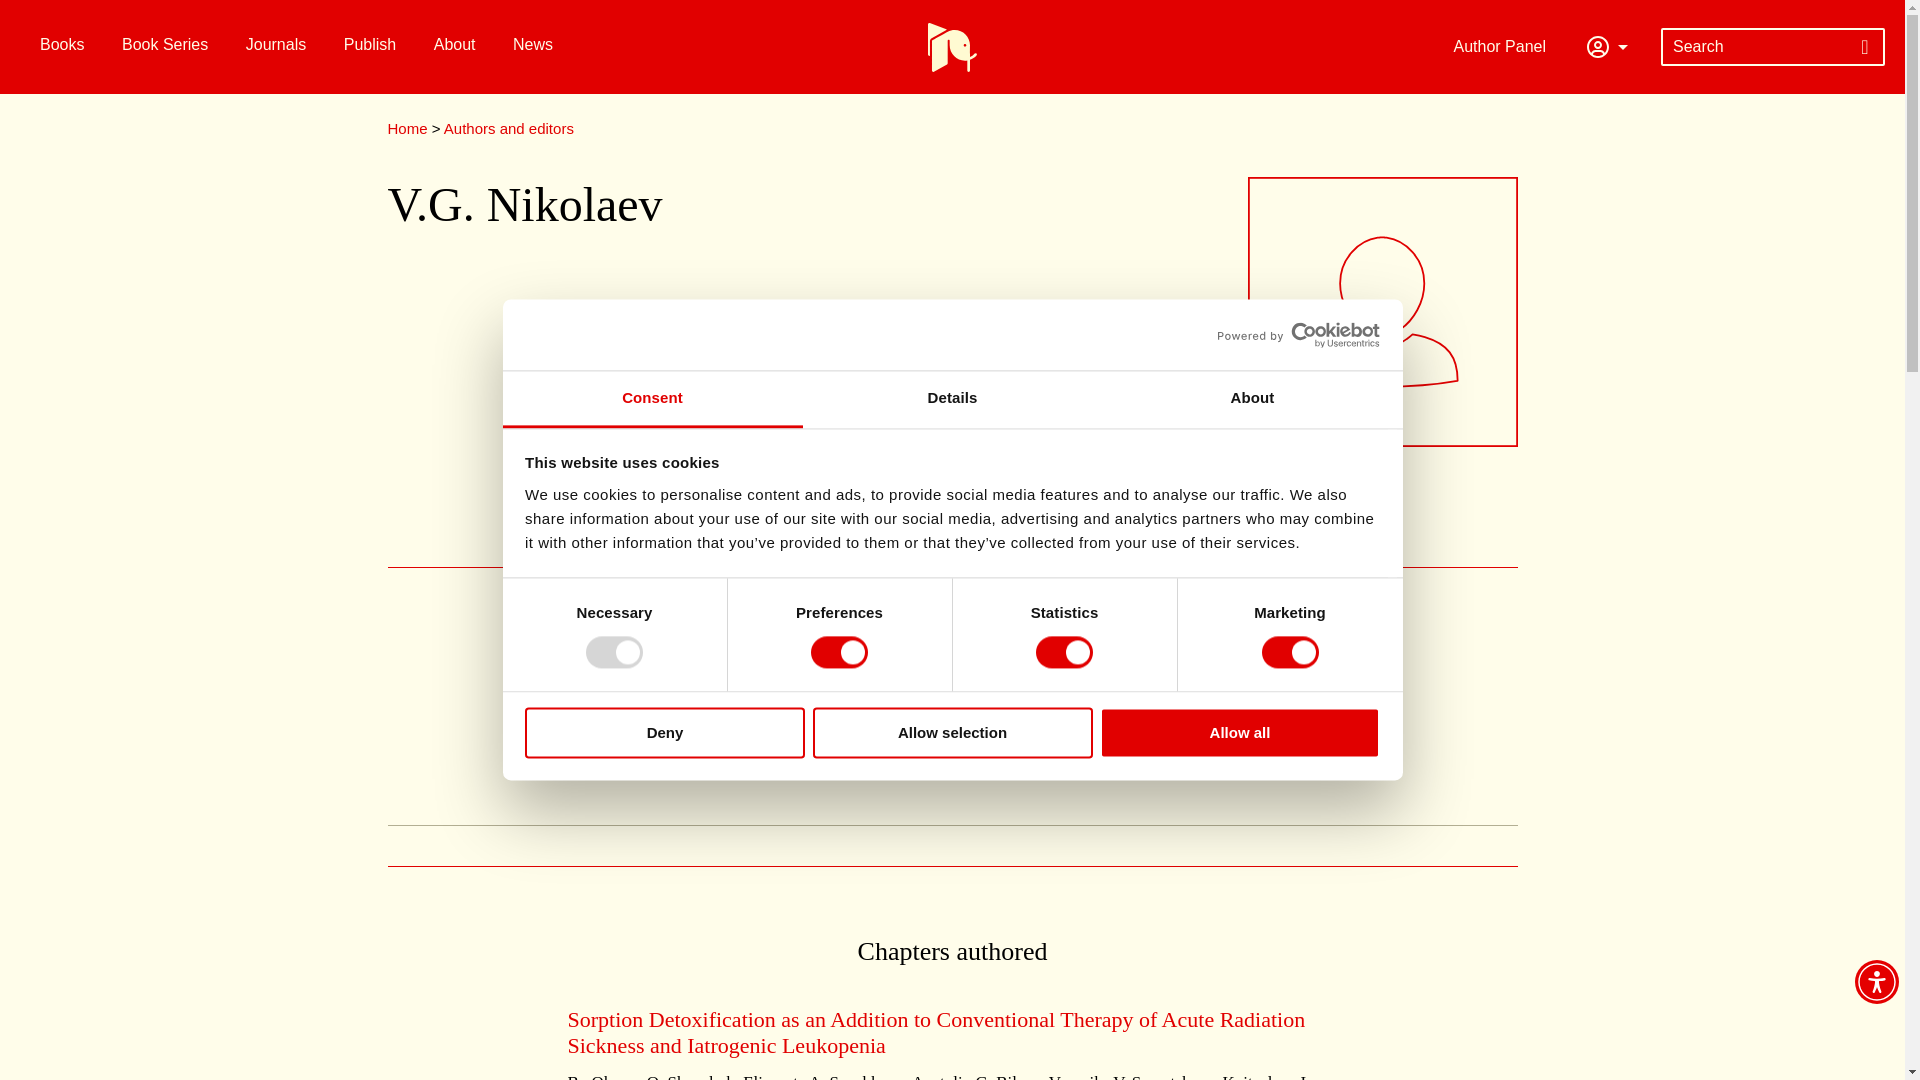 The height and width of the screenshot is (1080, 1920). I want to click on About, so click(1252, 399).